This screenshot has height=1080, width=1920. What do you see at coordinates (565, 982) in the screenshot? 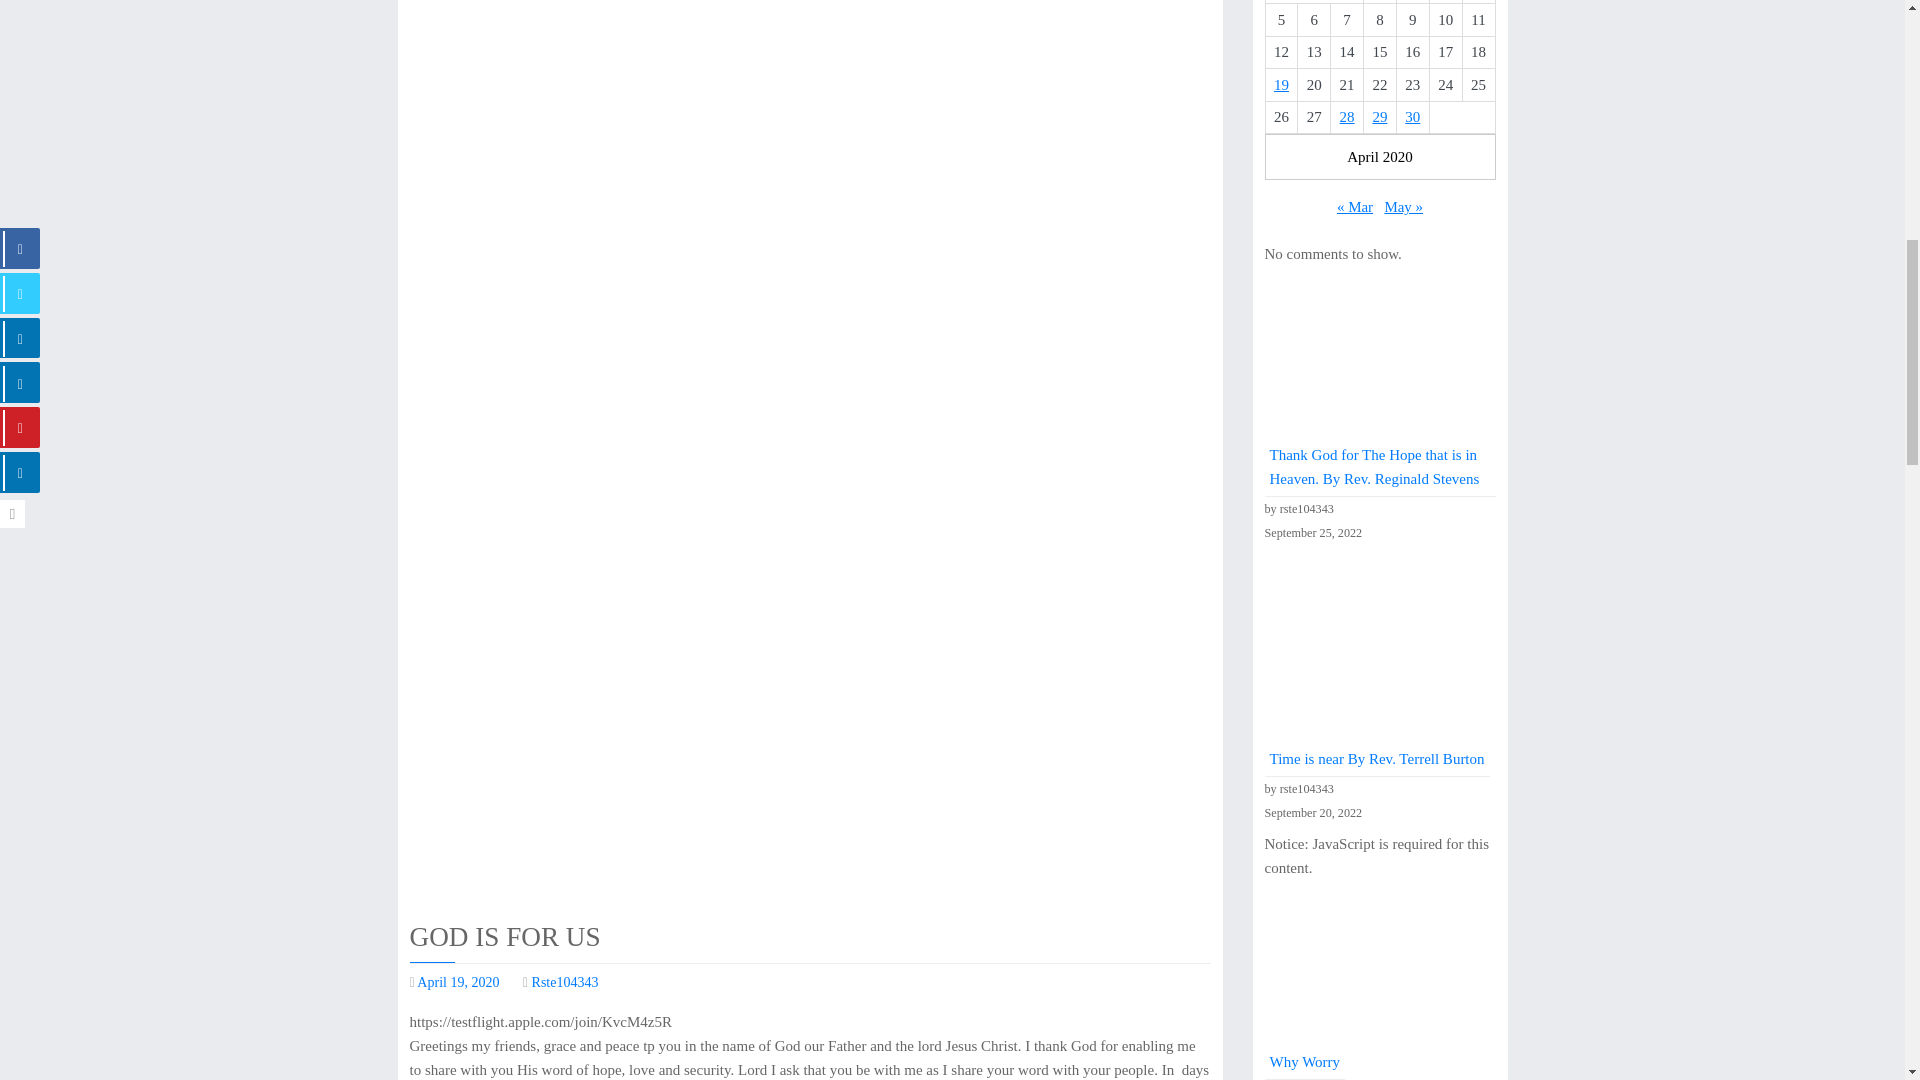
I see `Rste104343` at bounding box center [565, 982].